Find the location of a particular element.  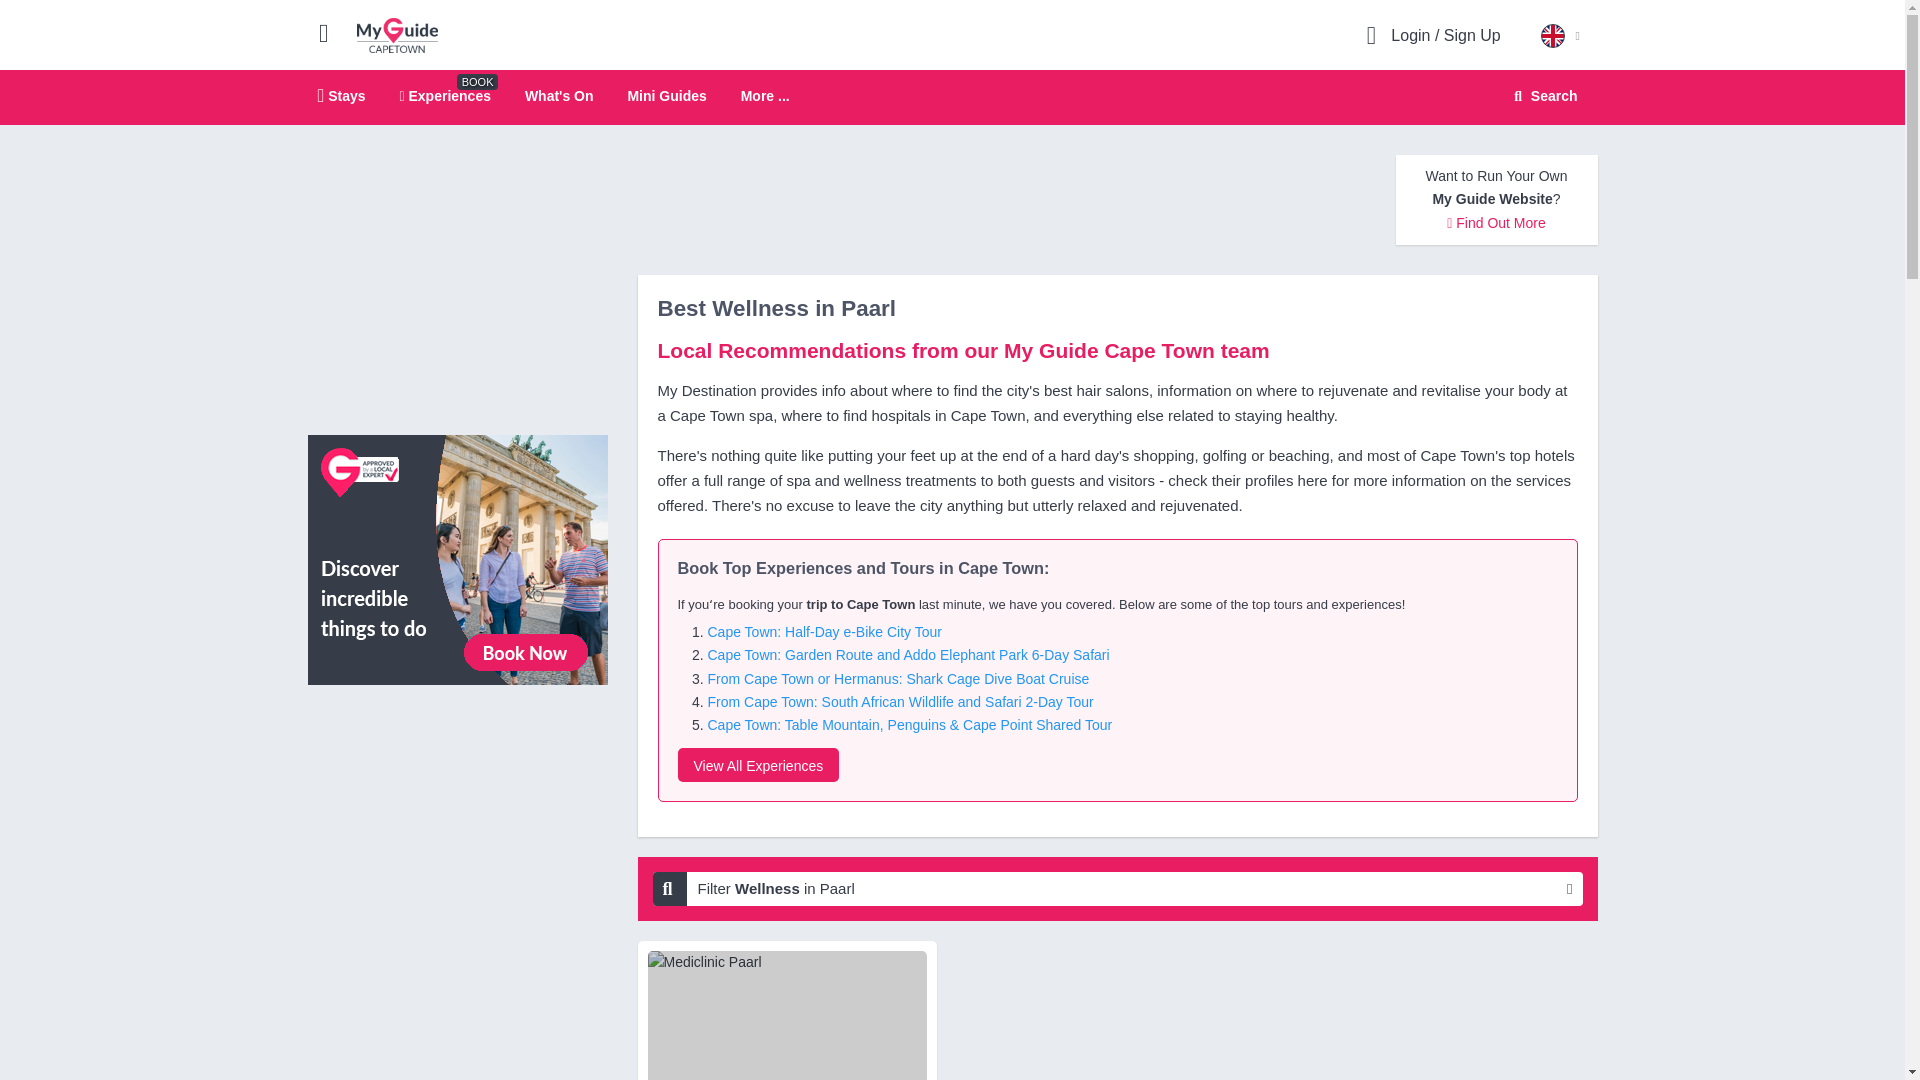

My Guide Cape Town is located at coordinates (397, 34).